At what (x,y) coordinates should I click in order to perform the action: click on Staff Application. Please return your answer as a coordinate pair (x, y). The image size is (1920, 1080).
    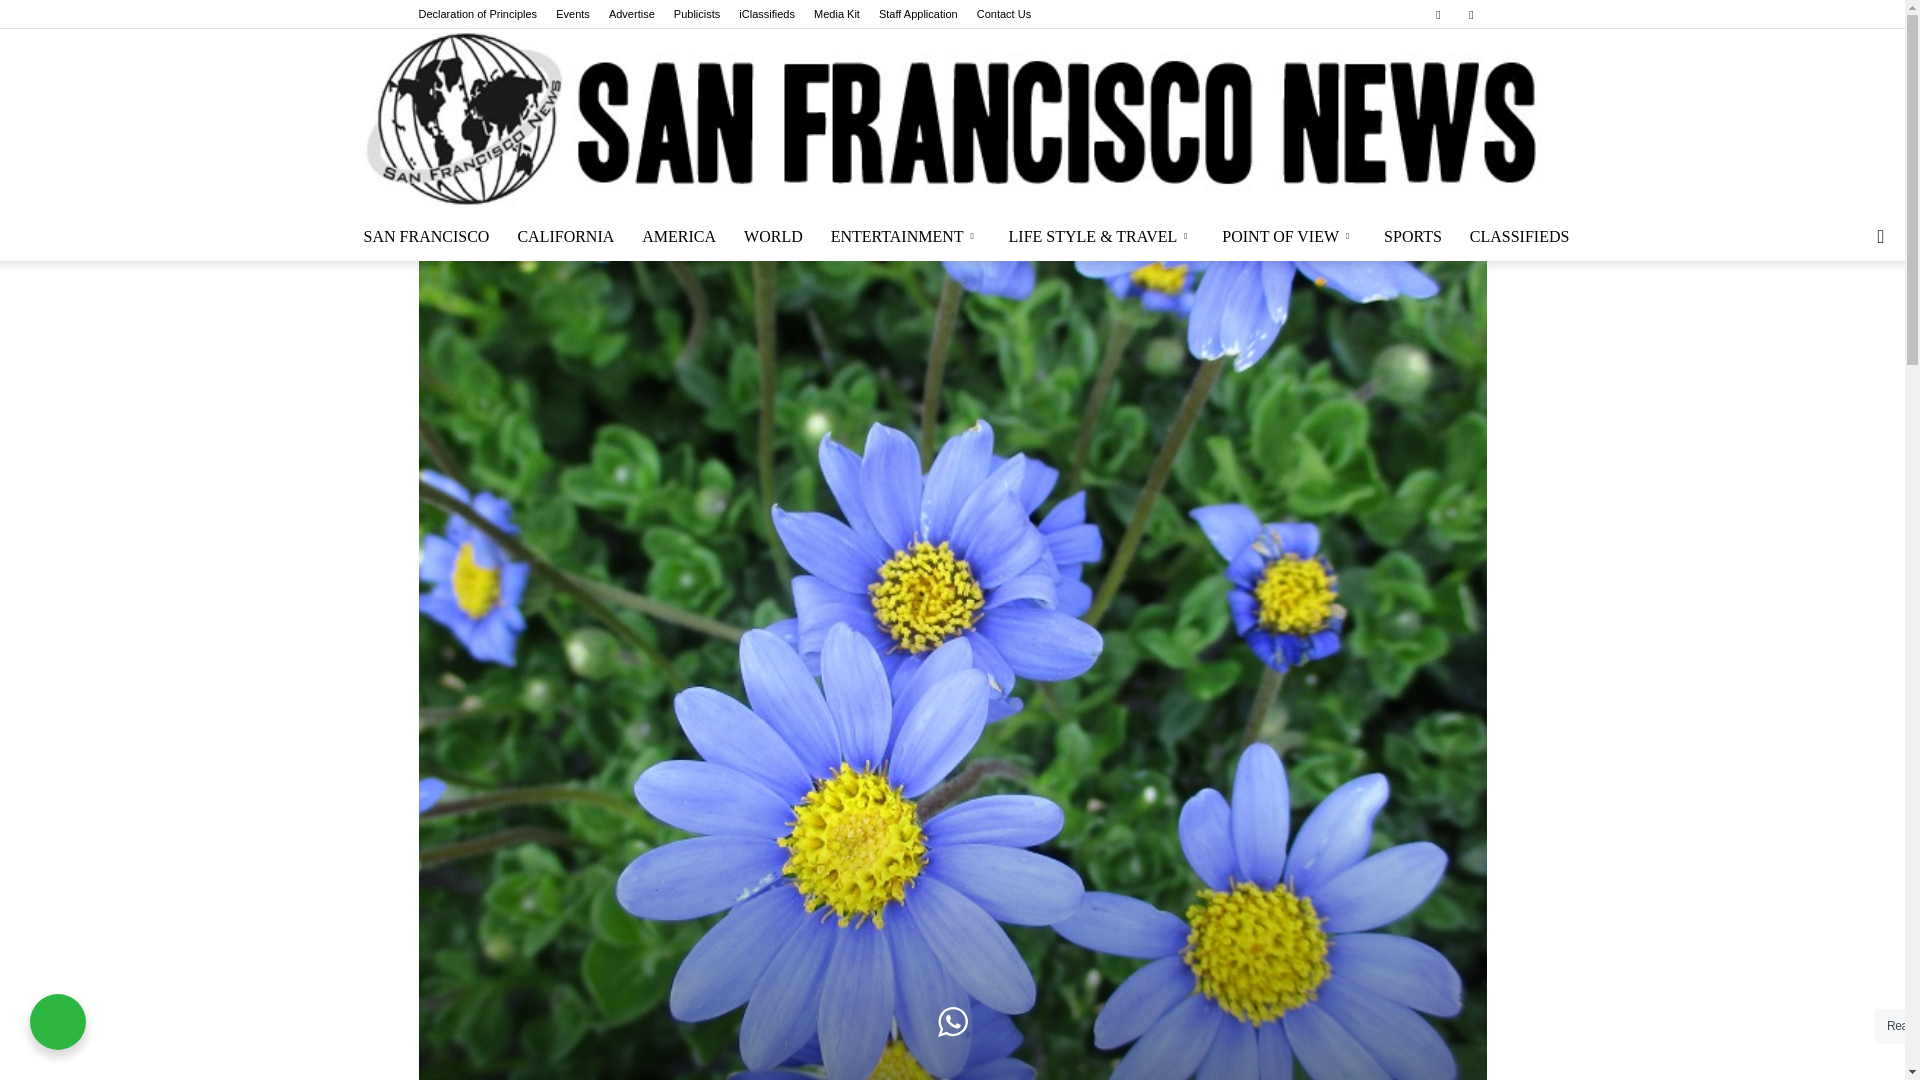
    Looking at the image, I should click on (918, 14).